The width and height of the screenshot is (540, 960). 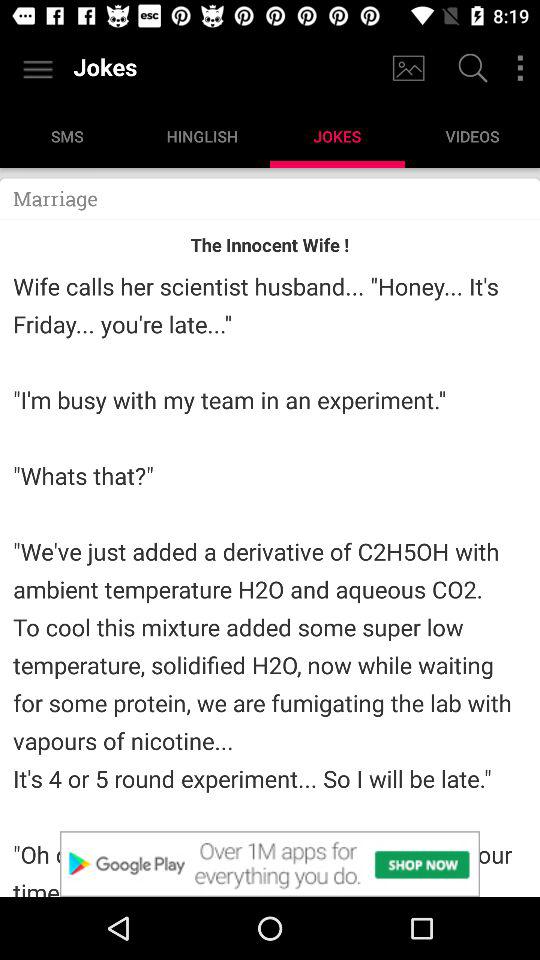 I want to click on more info, so click(x=520, y=68).